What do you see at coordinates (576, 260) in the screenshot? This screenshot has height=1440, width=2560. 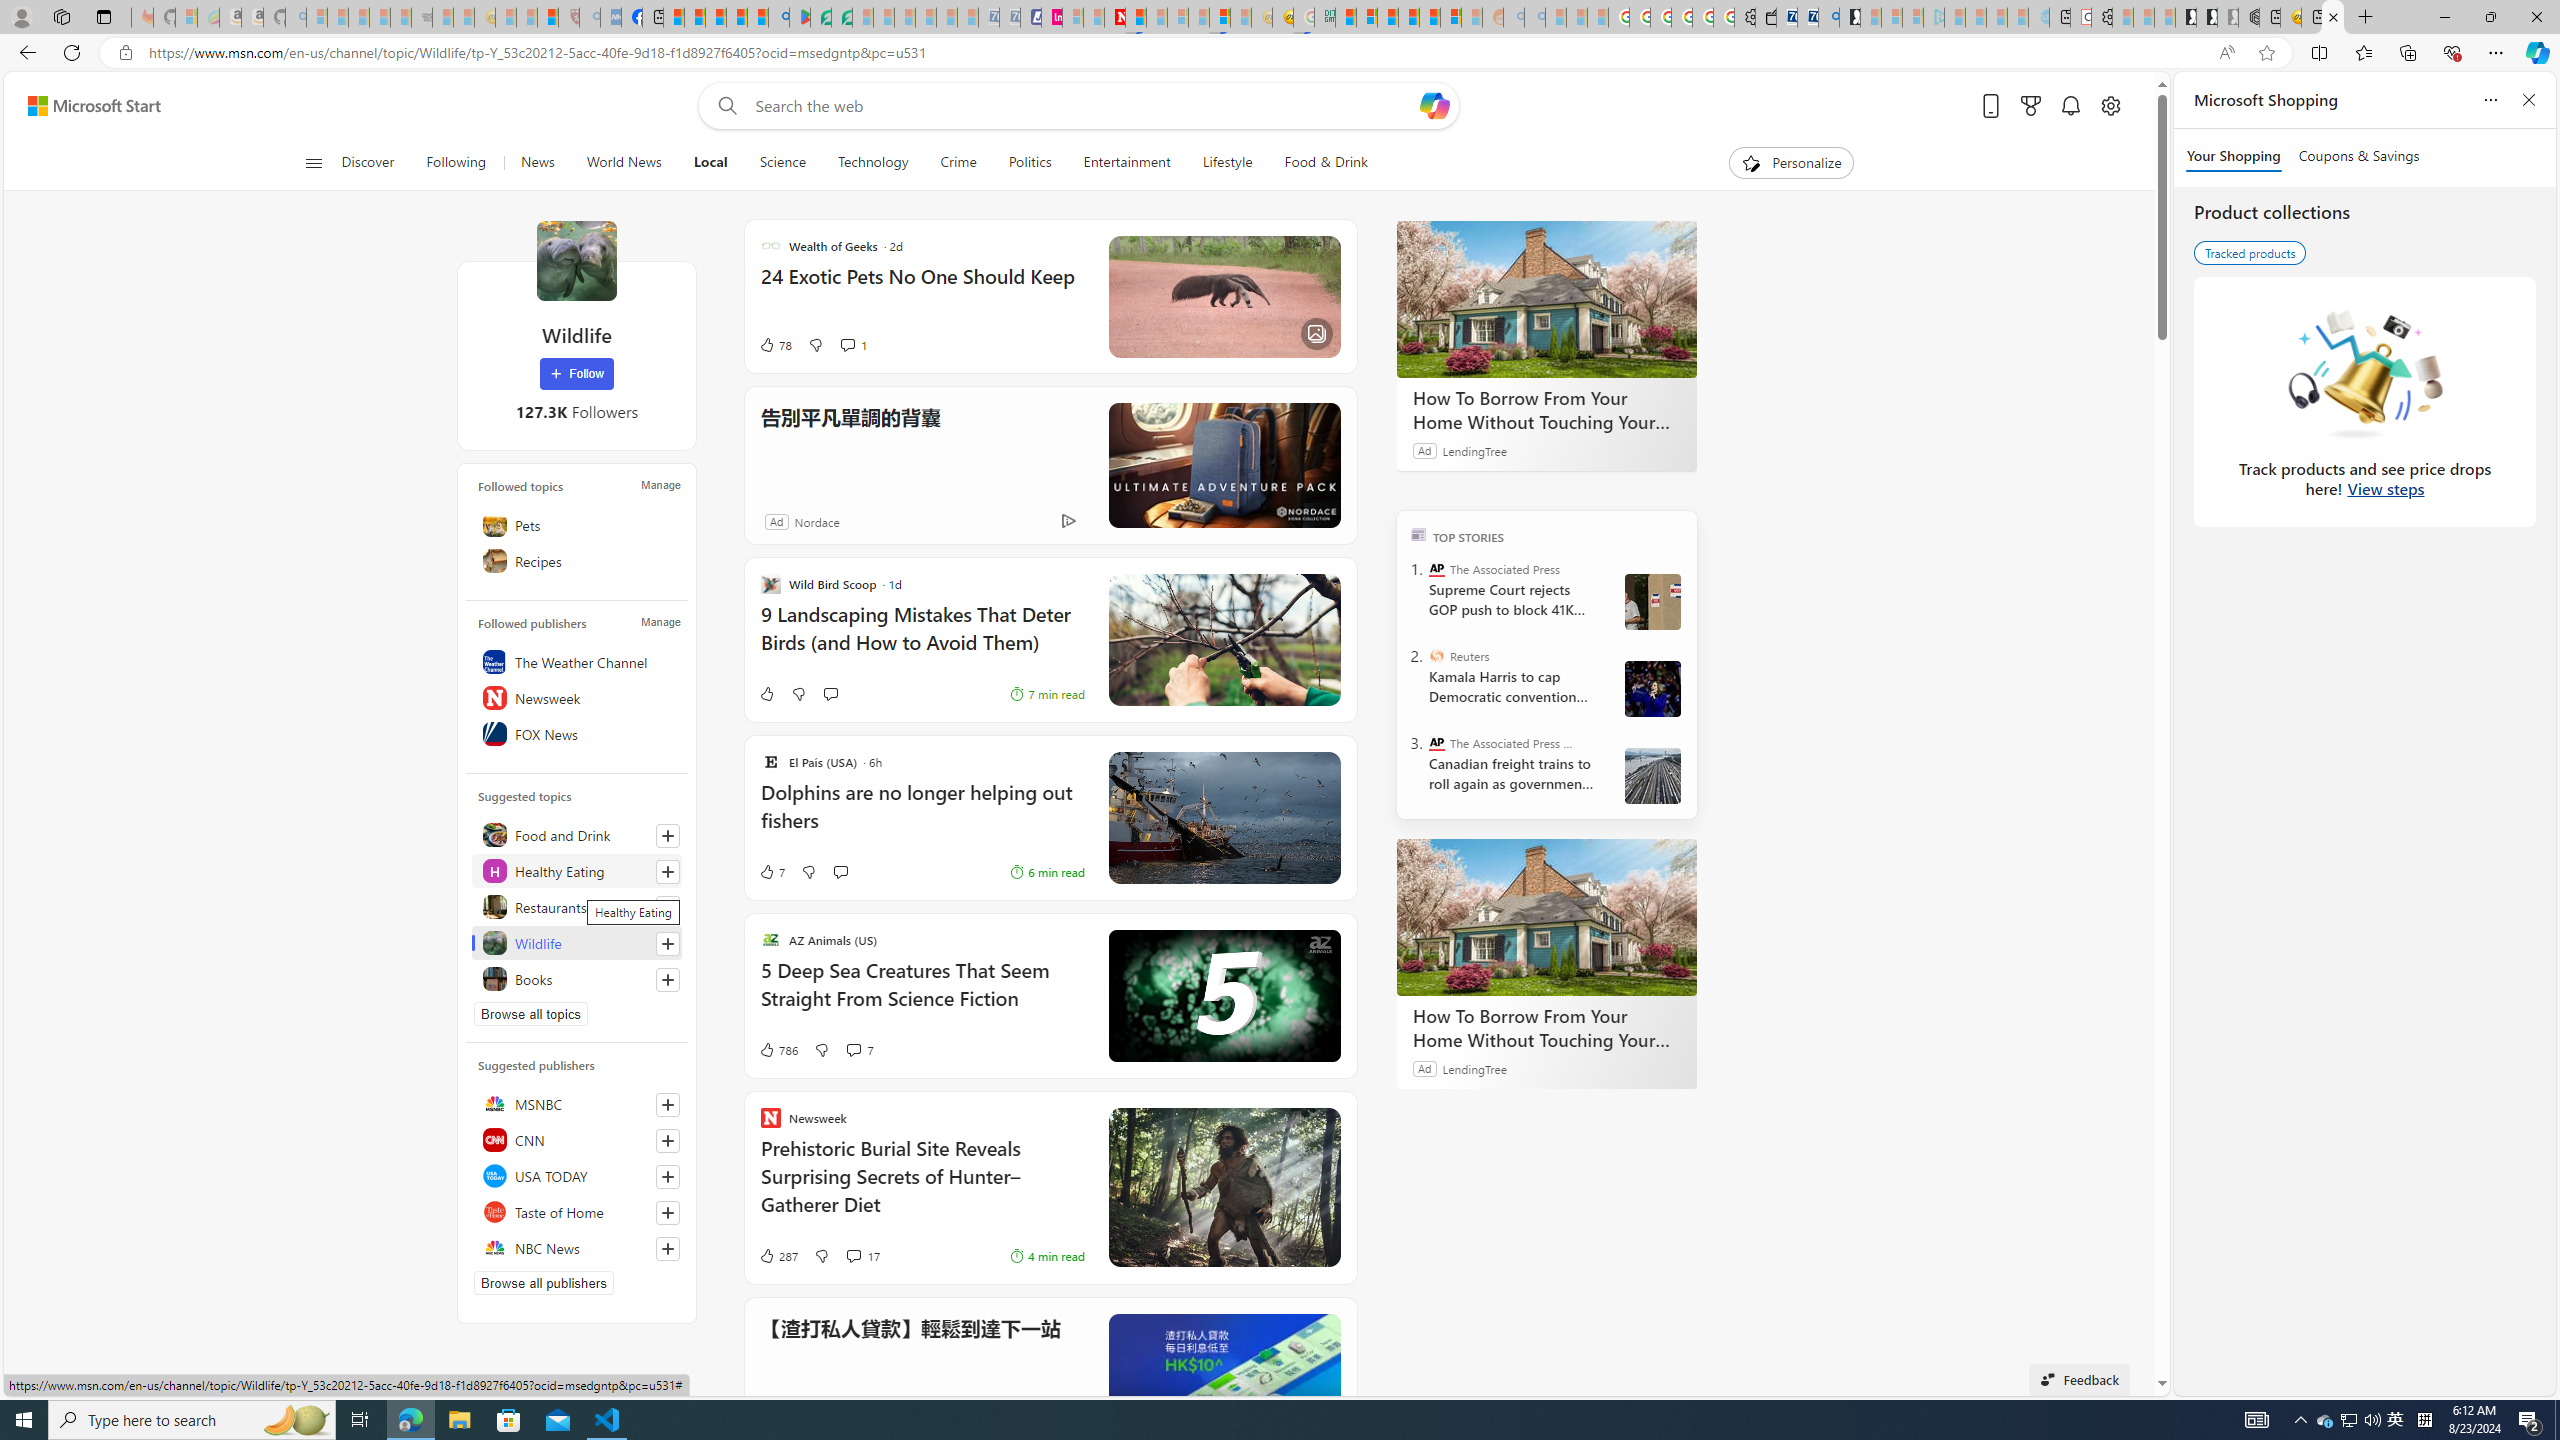 I see `Wildlife` at bounding box center [576, 260].